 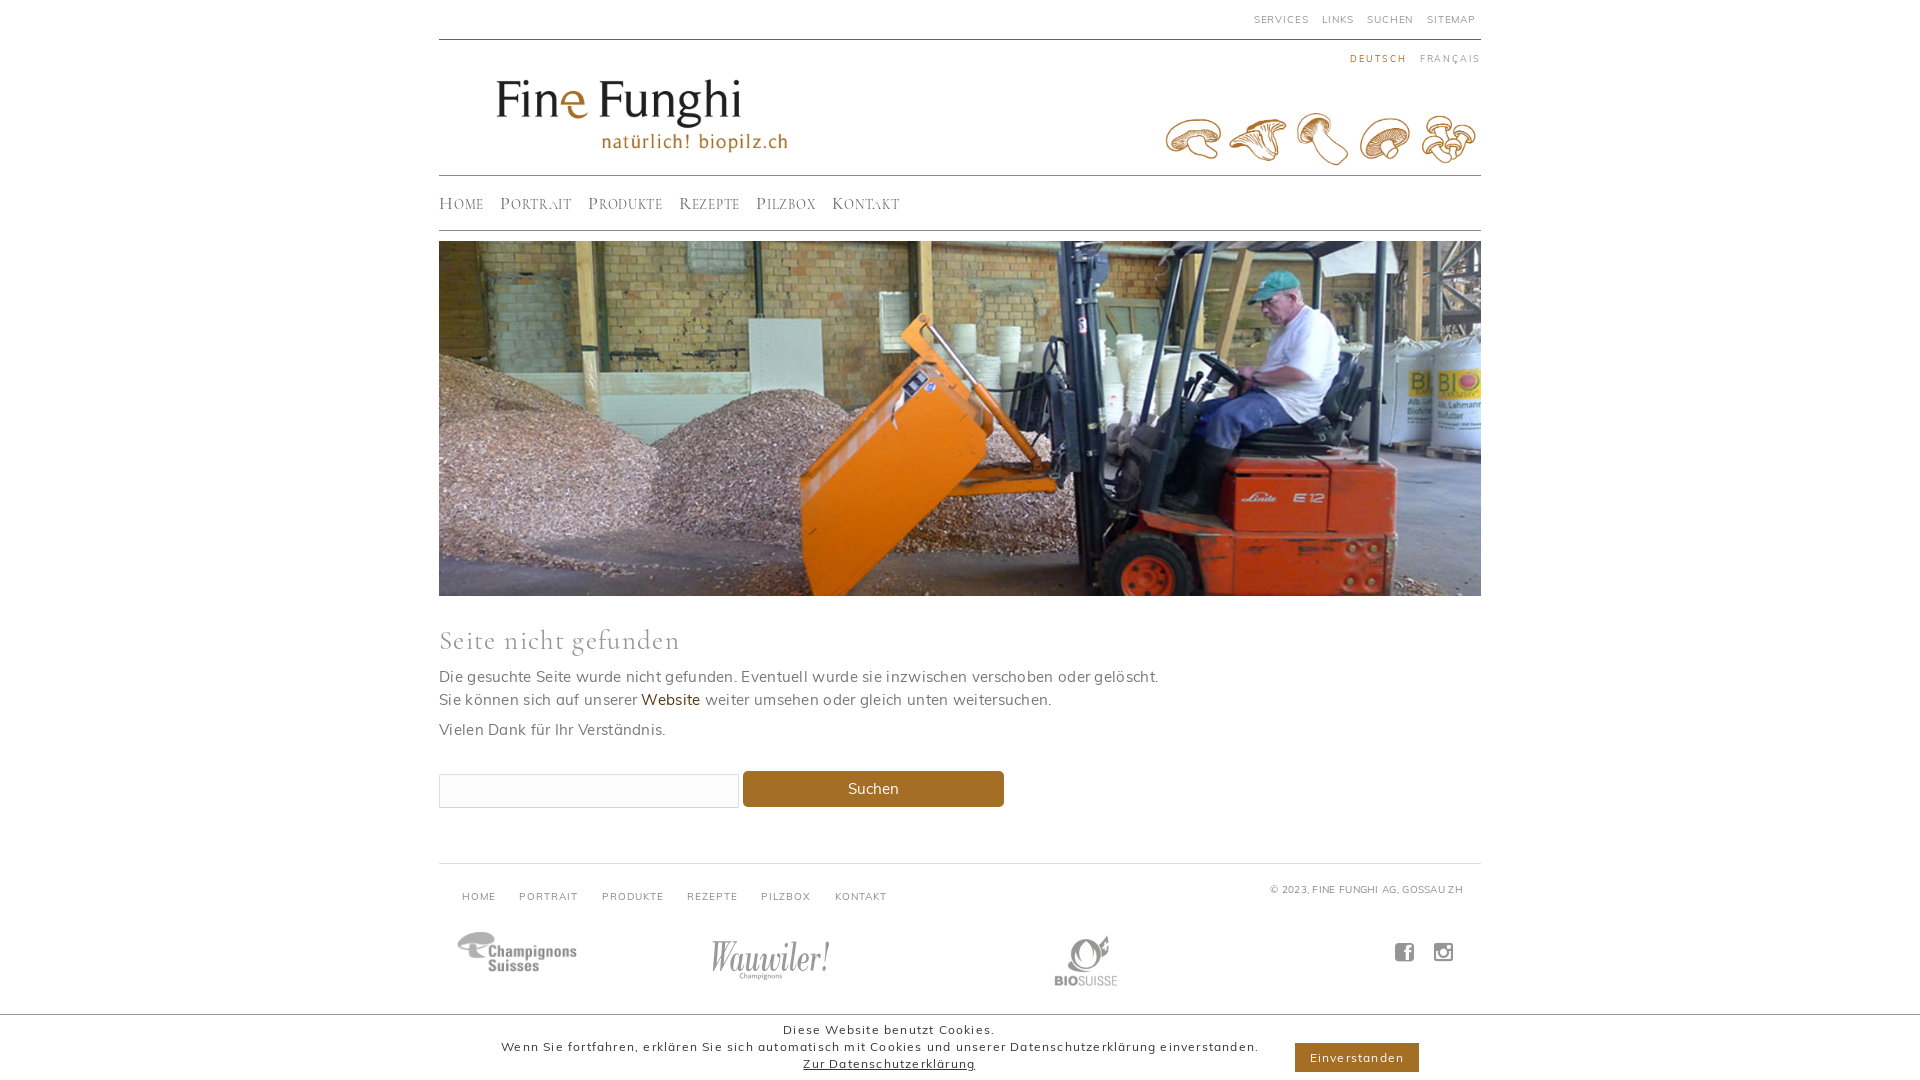 What do you see at coordinates (718, 203) in the screenshot?
I see `Rezepte` at bounding box center [718, 203].